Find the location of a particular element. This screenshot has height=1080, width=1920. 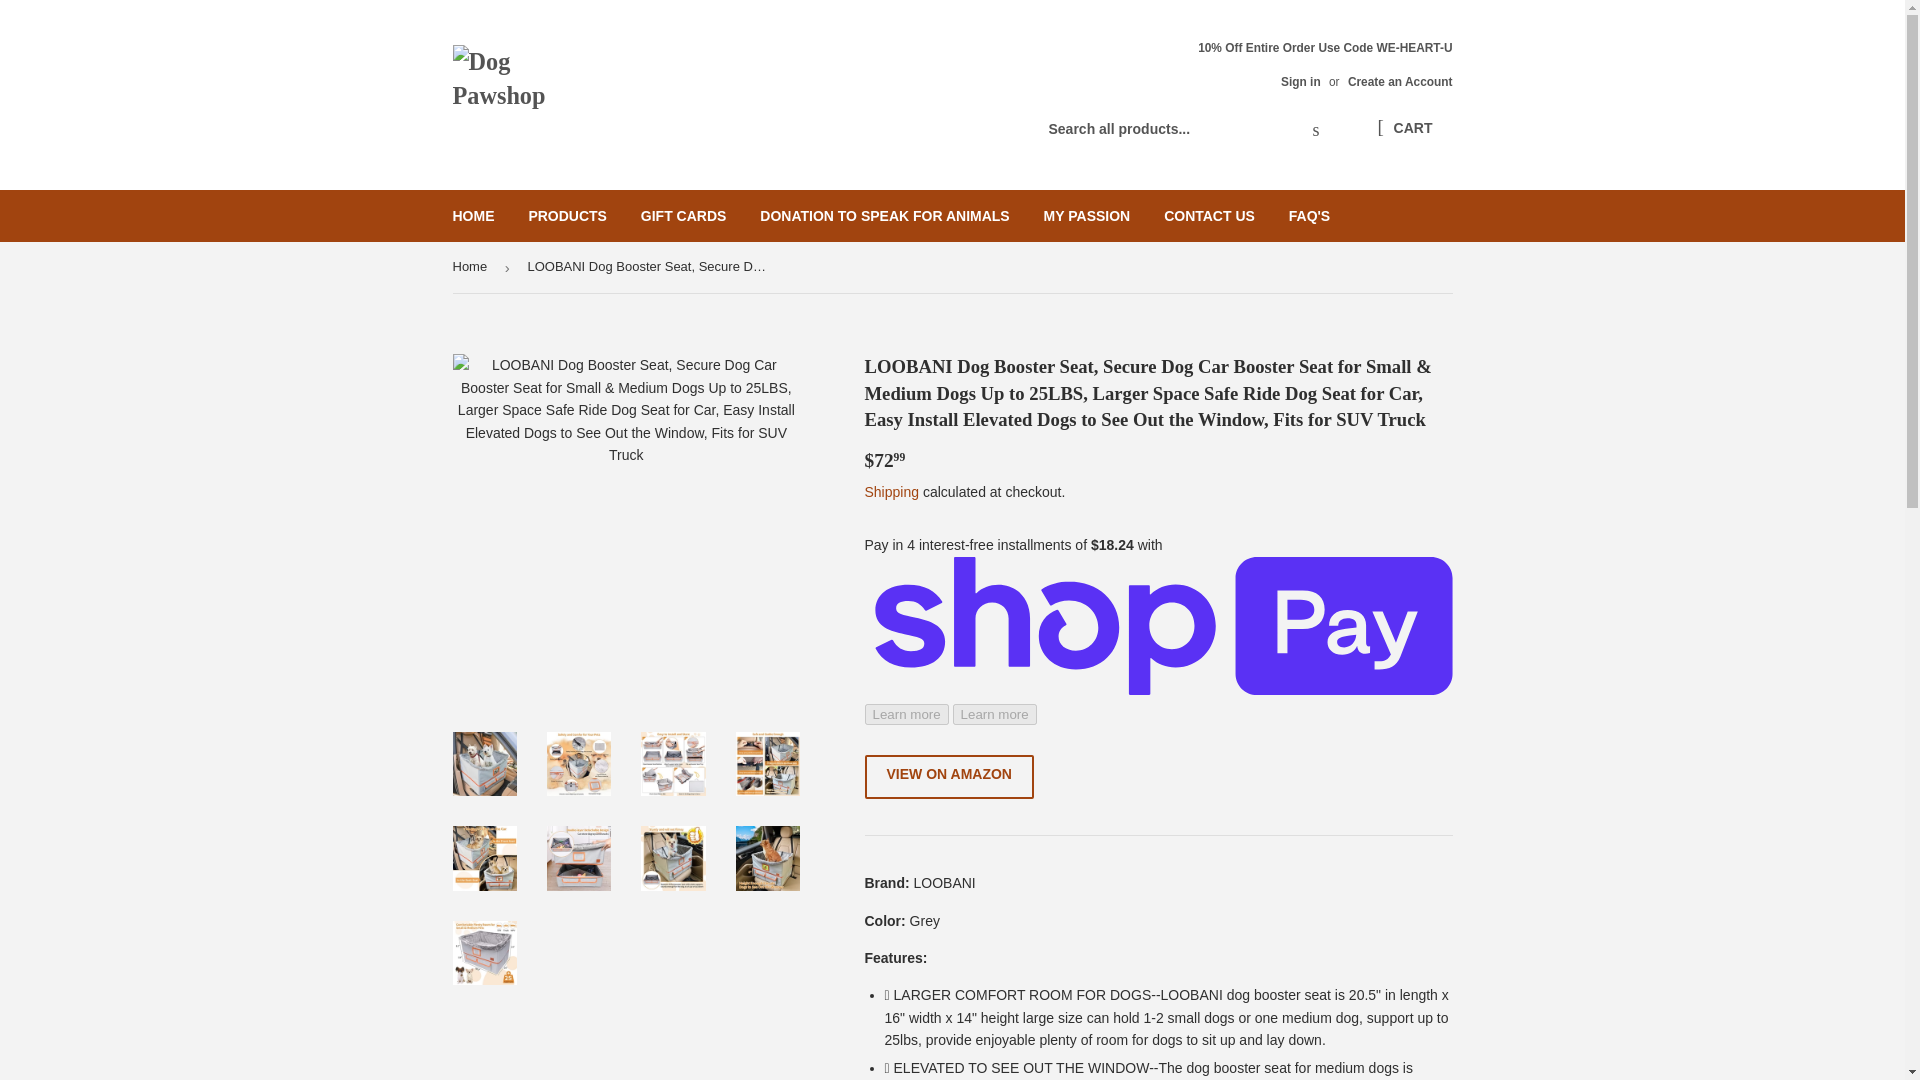

MY PASSION is located at coordinates (1088, 216).